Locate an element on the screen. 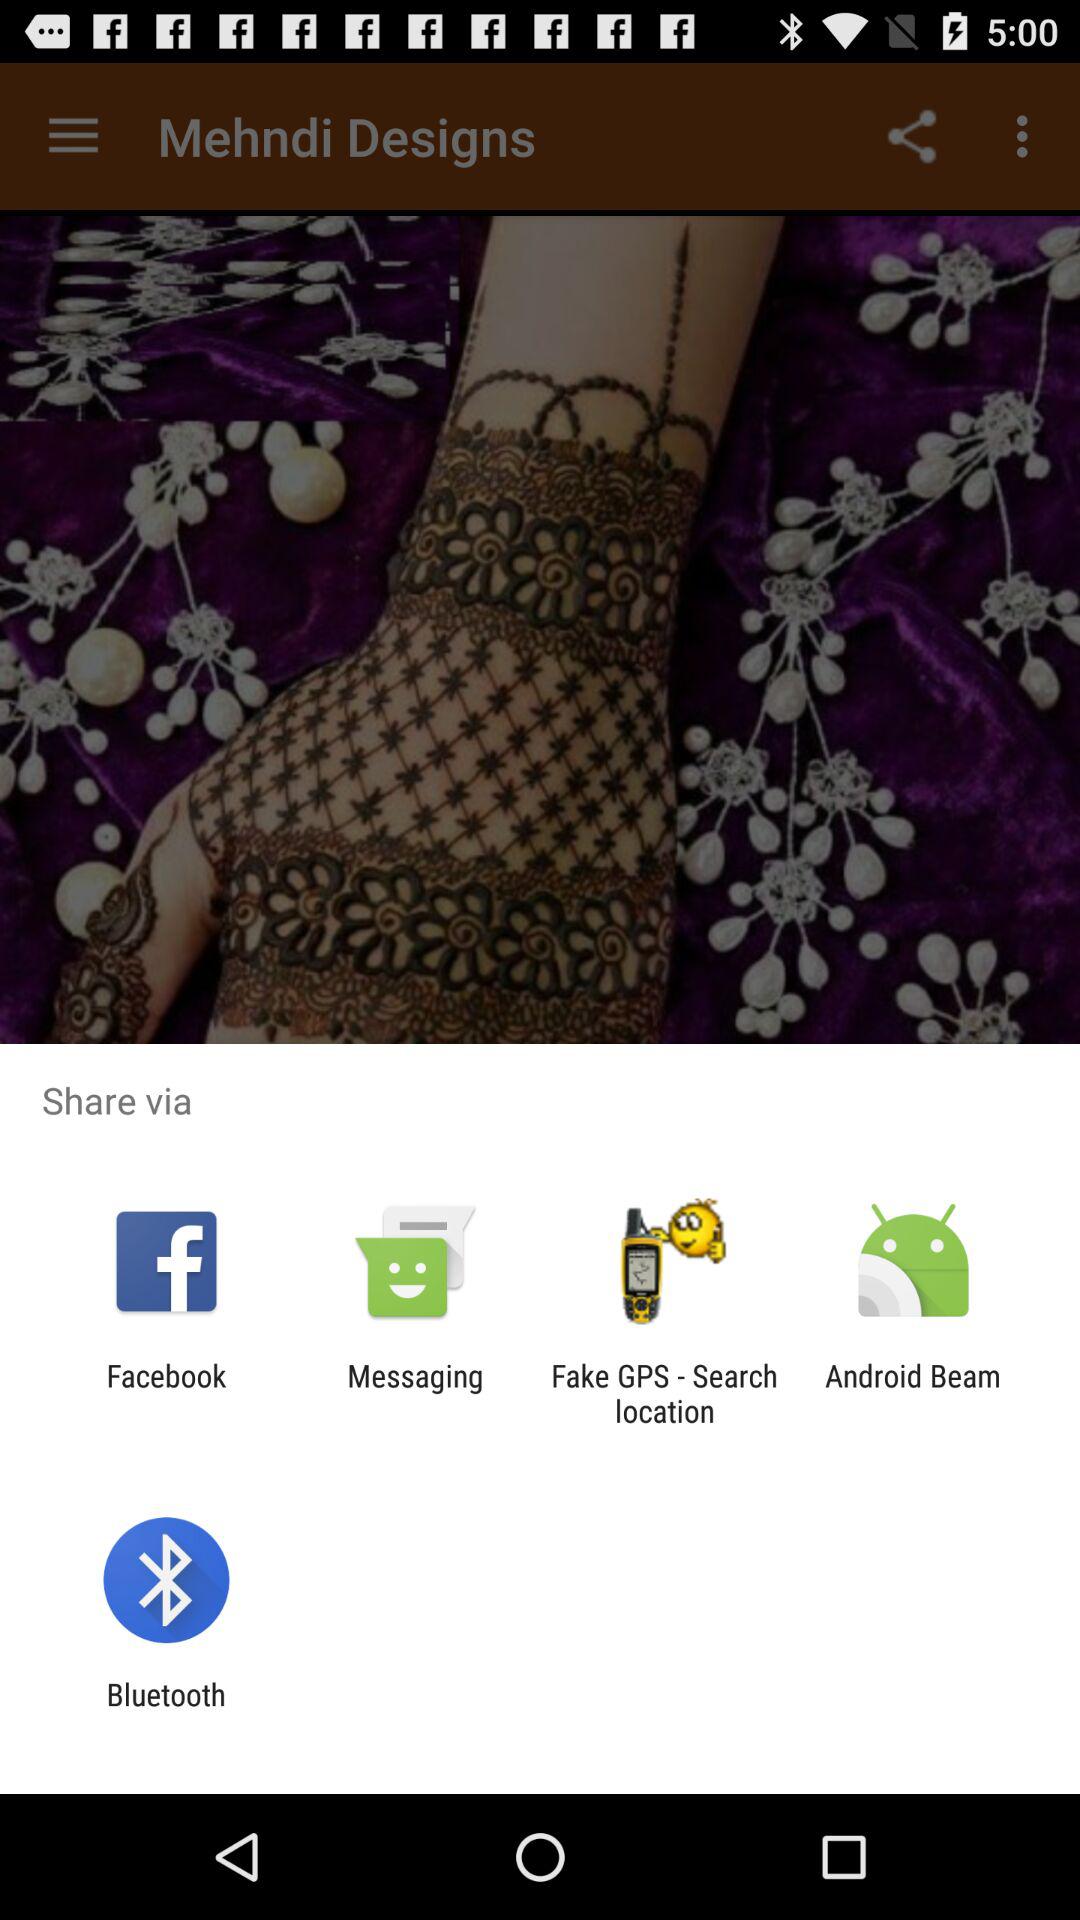  press icon next to the messaging item is located at coordinates (166, 1393).